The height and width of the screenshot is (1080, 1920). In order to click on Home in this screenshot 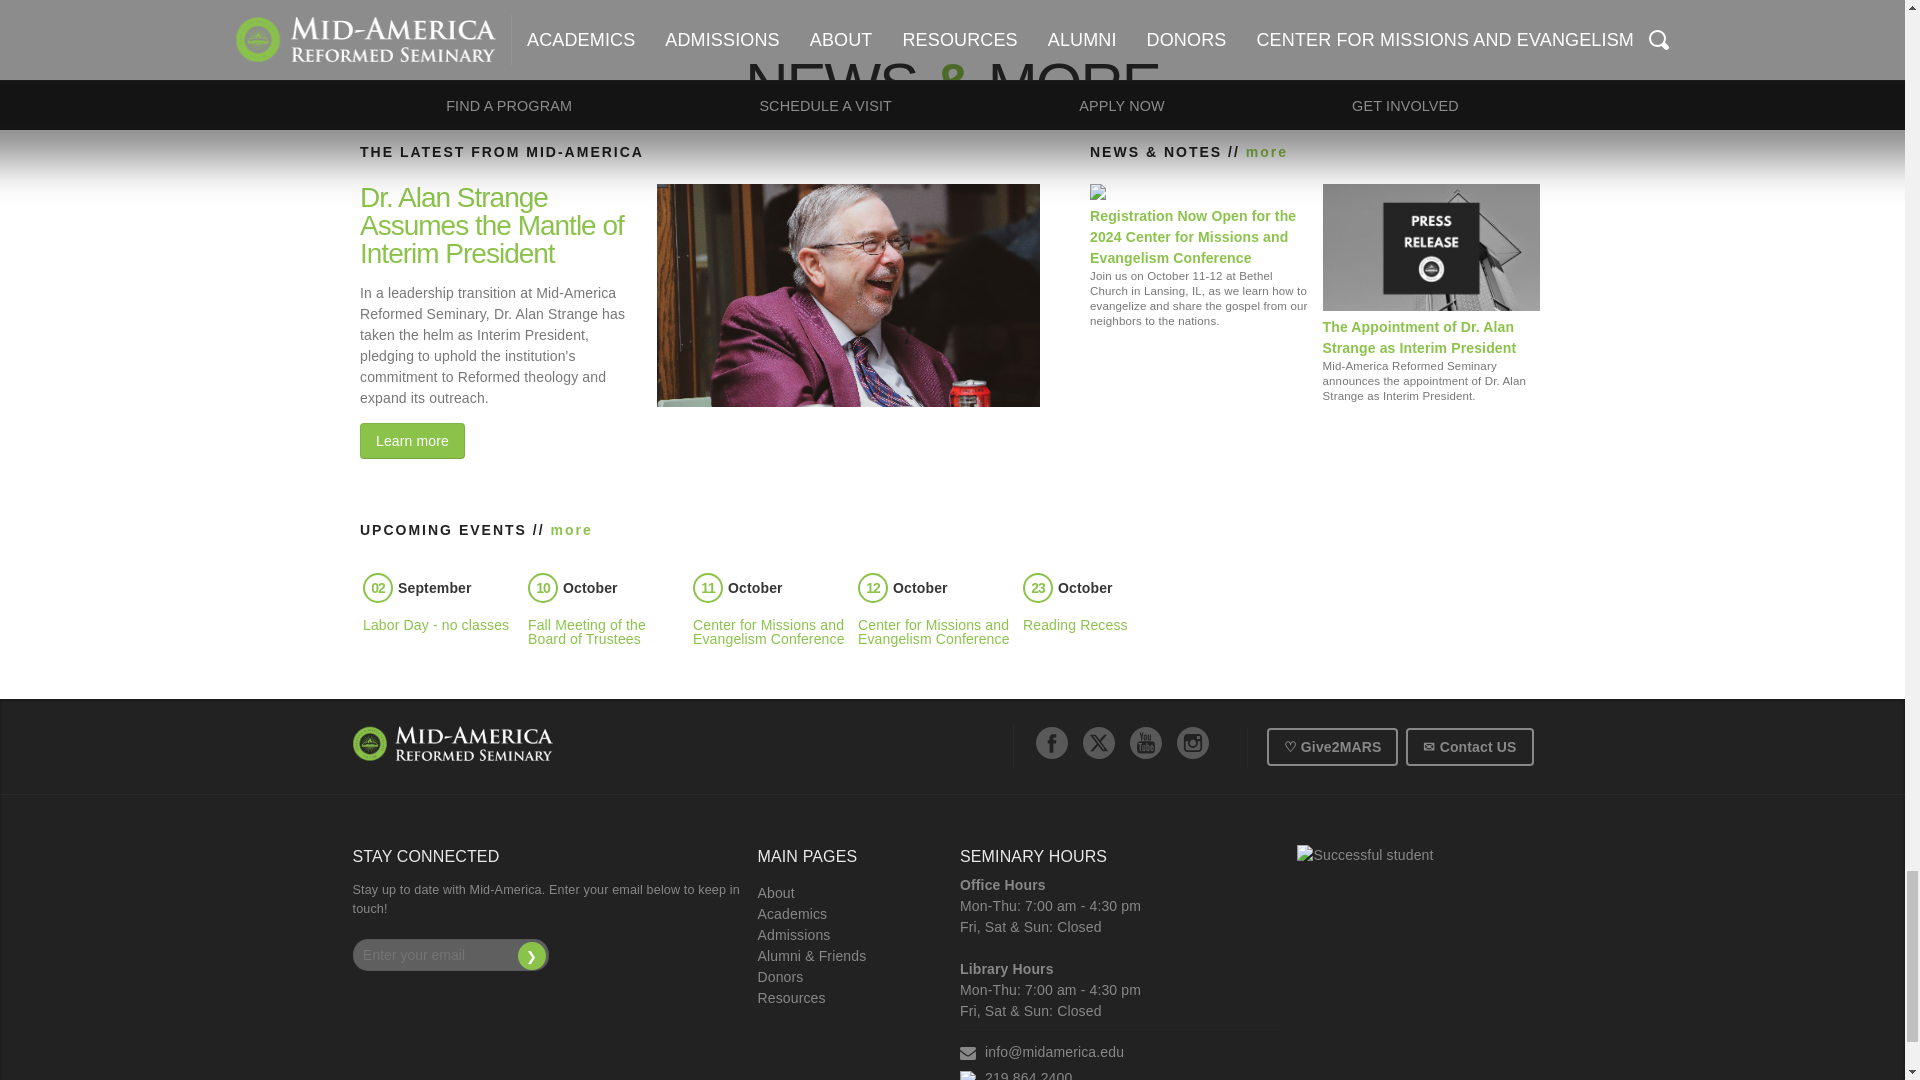, I will do `click(452, 743)`.